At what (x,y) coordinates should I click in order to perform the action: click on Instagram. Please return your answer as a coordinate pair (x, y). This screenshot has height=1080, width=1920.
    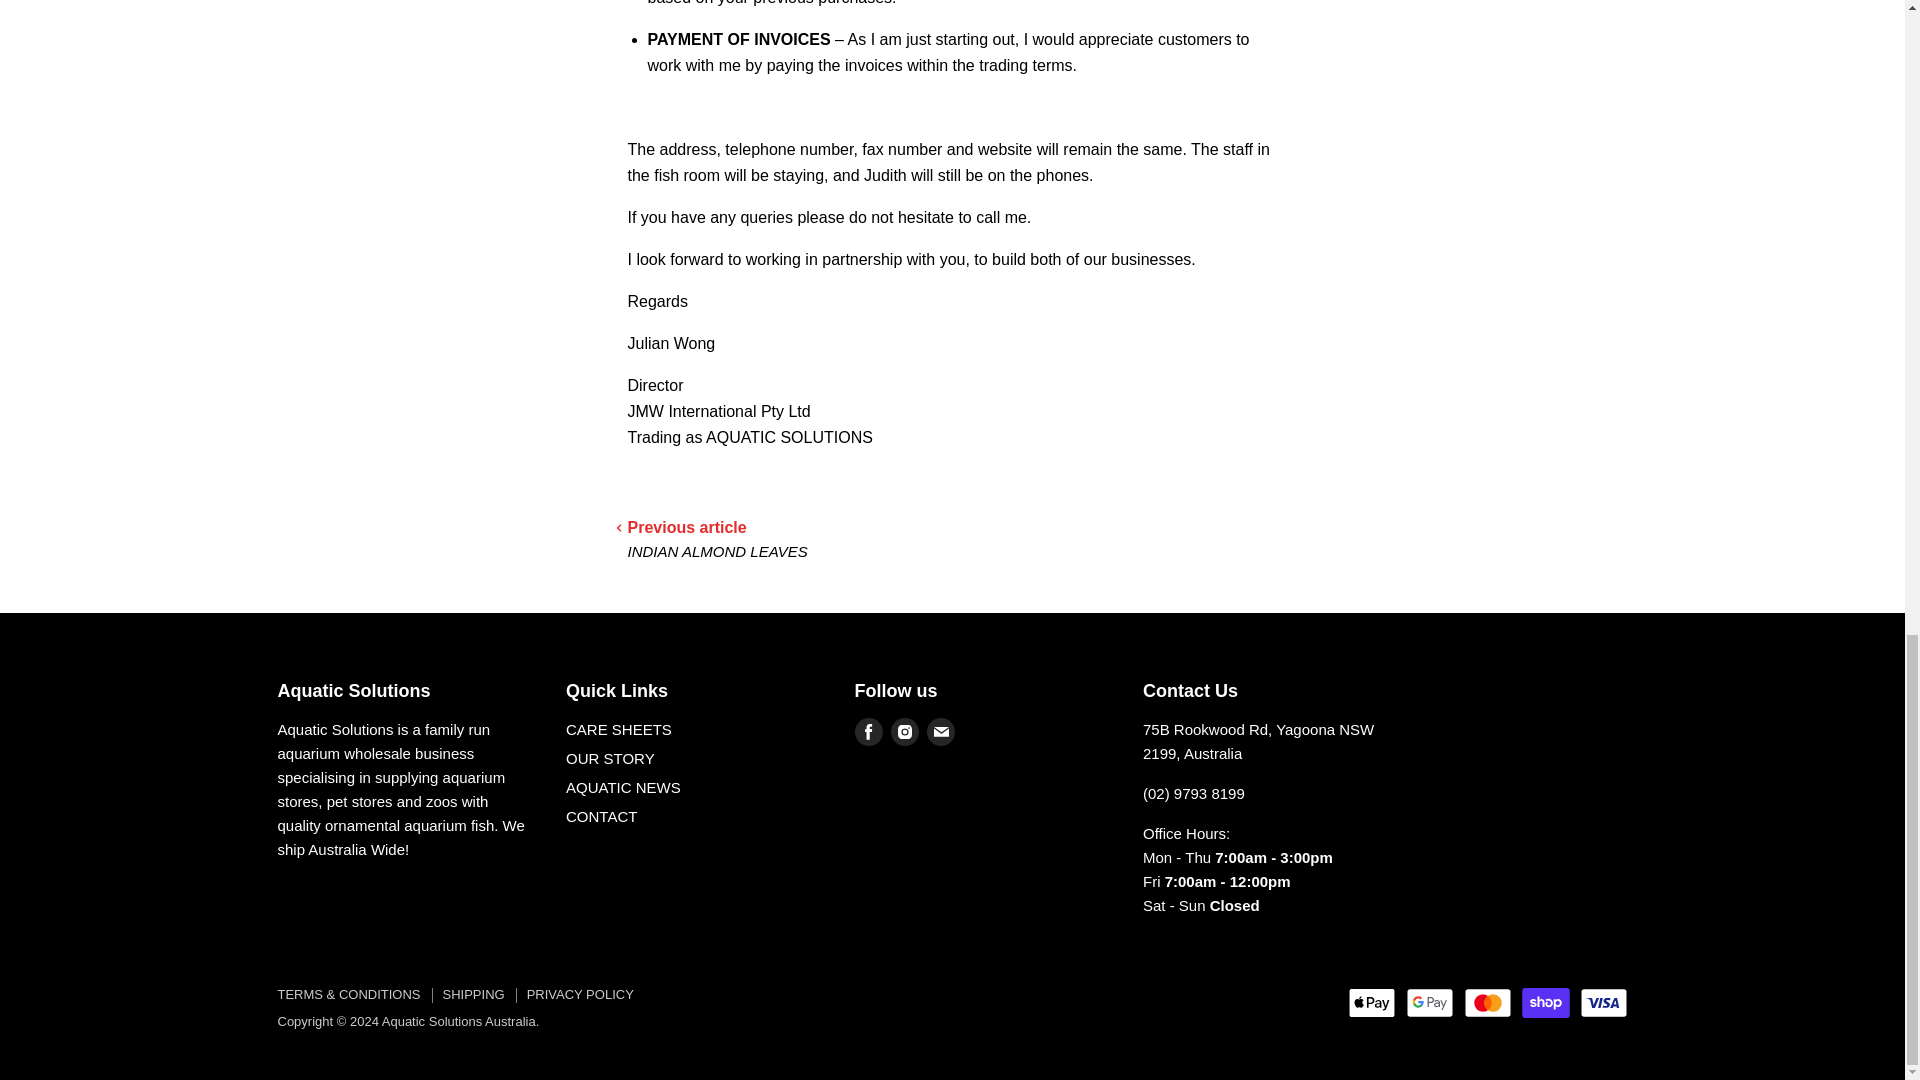
    Looking at the image, I should click on (903, 731).